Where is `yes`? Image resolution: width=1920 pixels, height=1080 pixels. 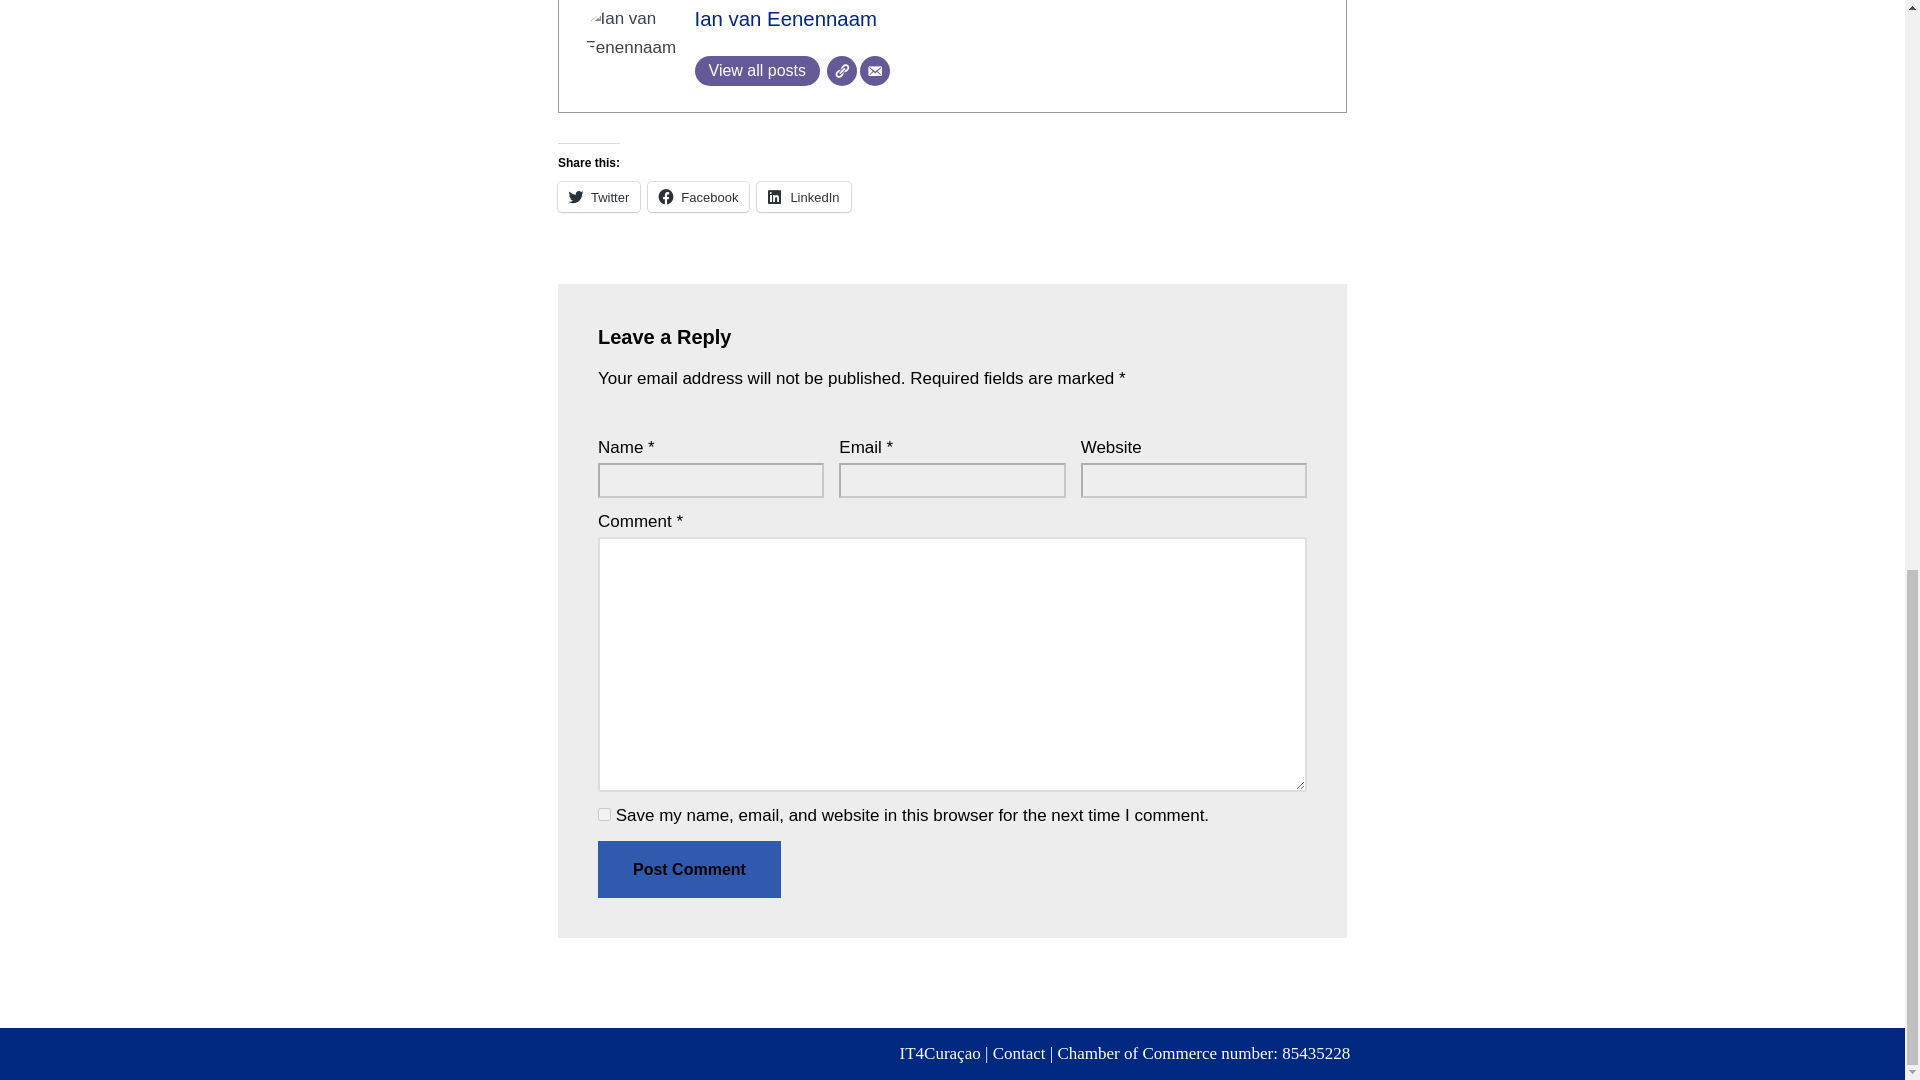
yes is located at coordinates (604, 814).